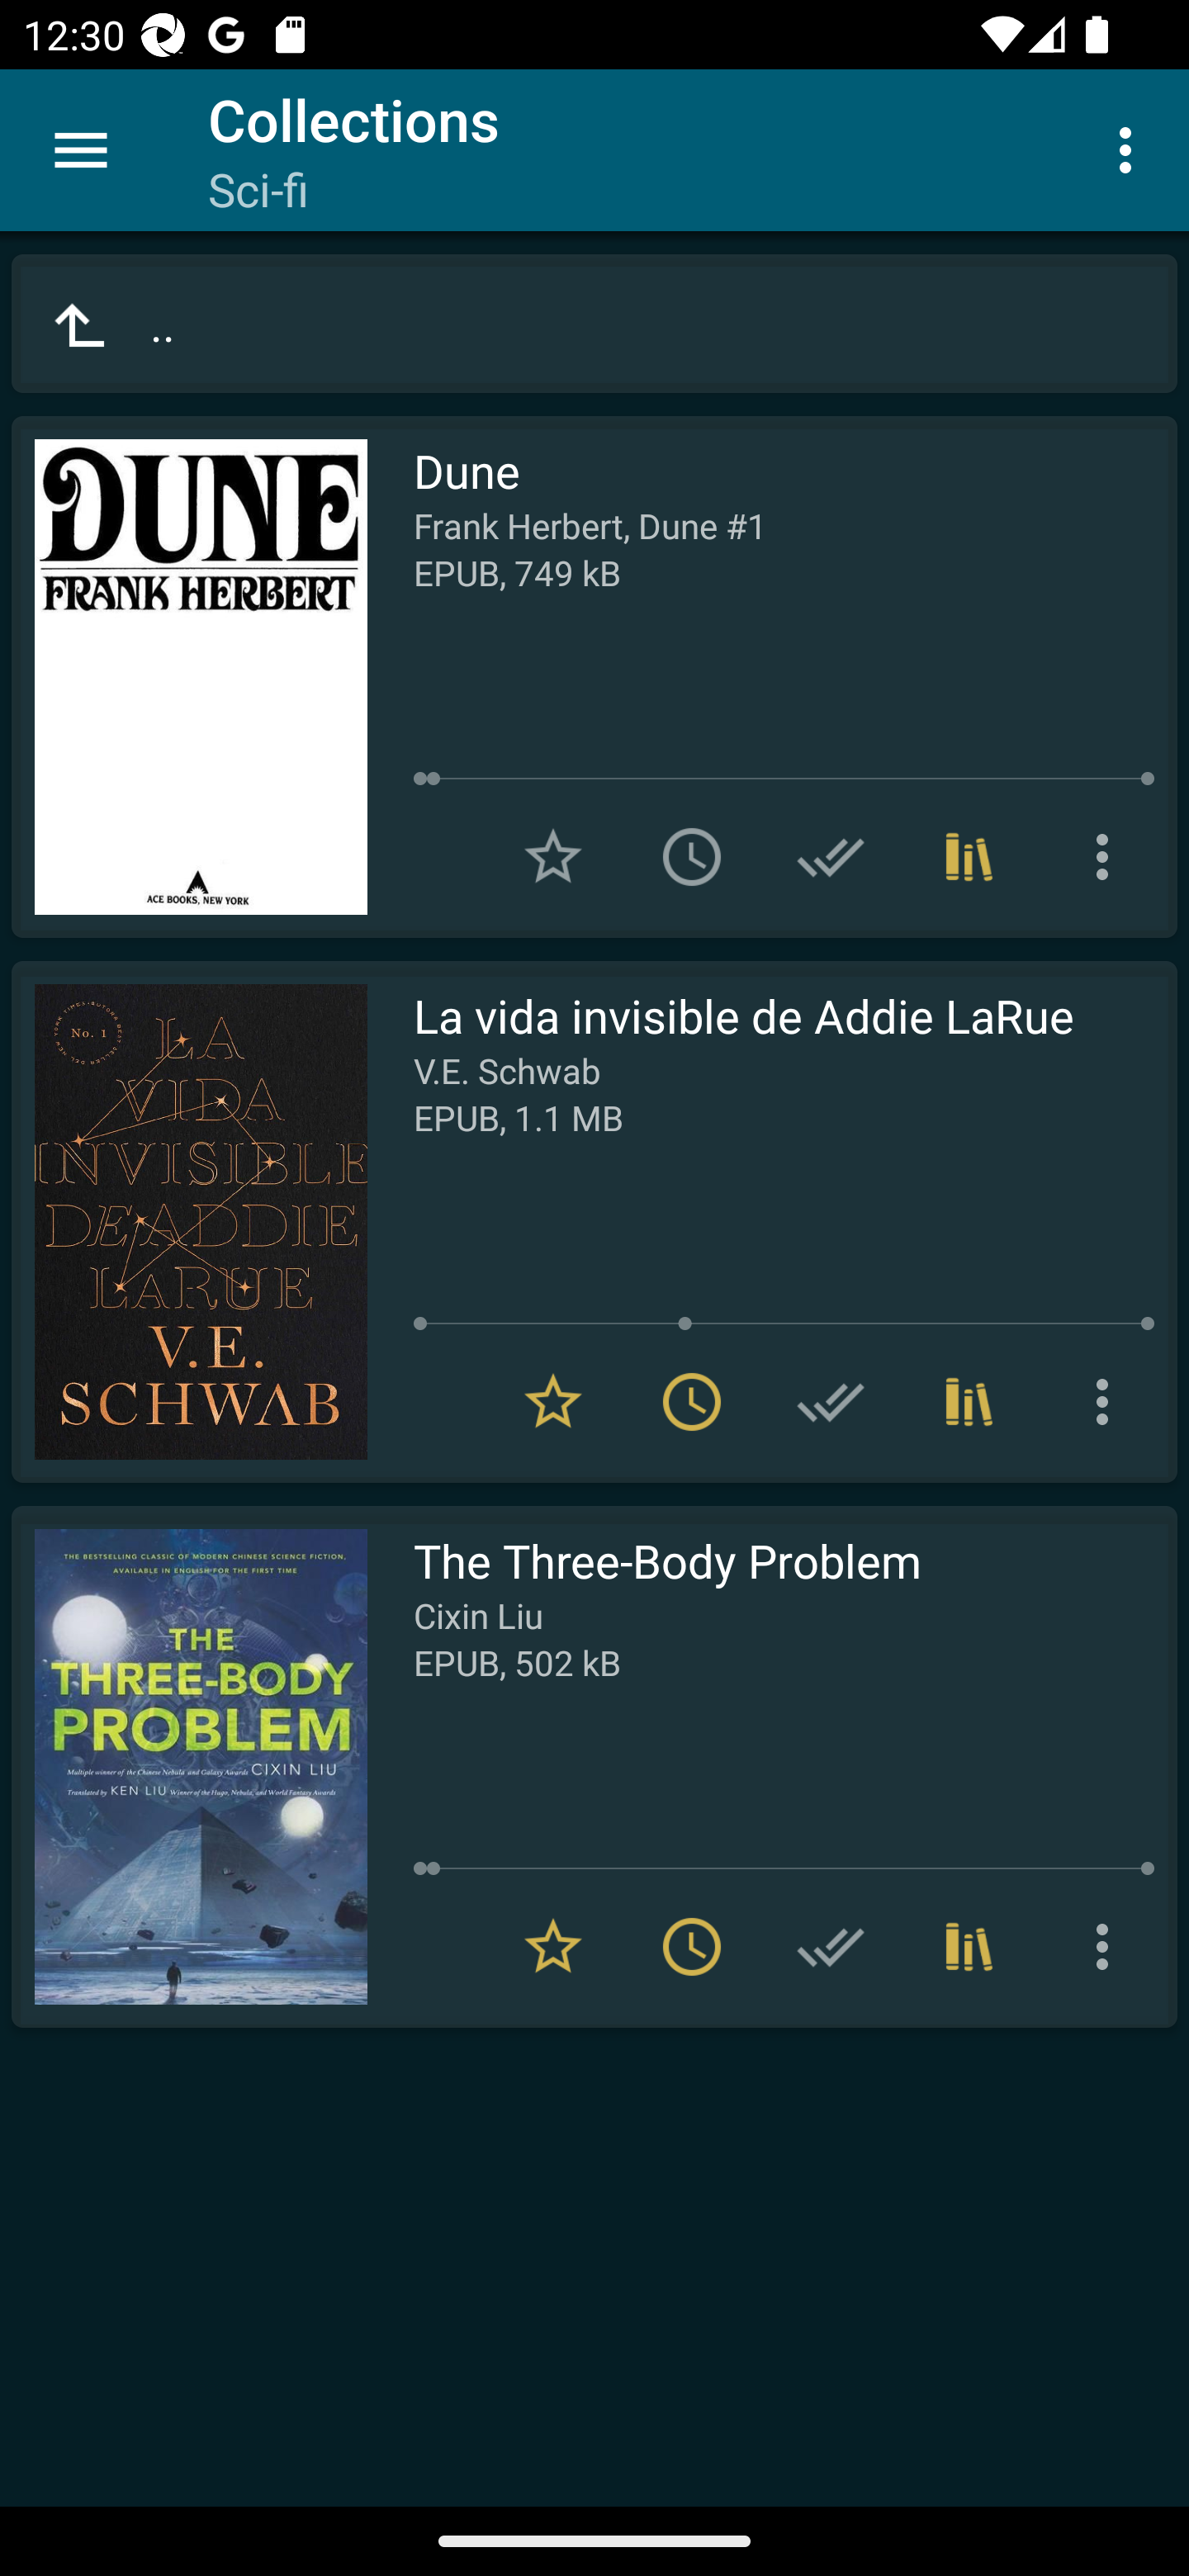  I want to click on Add to Have read, so click(831, 857).